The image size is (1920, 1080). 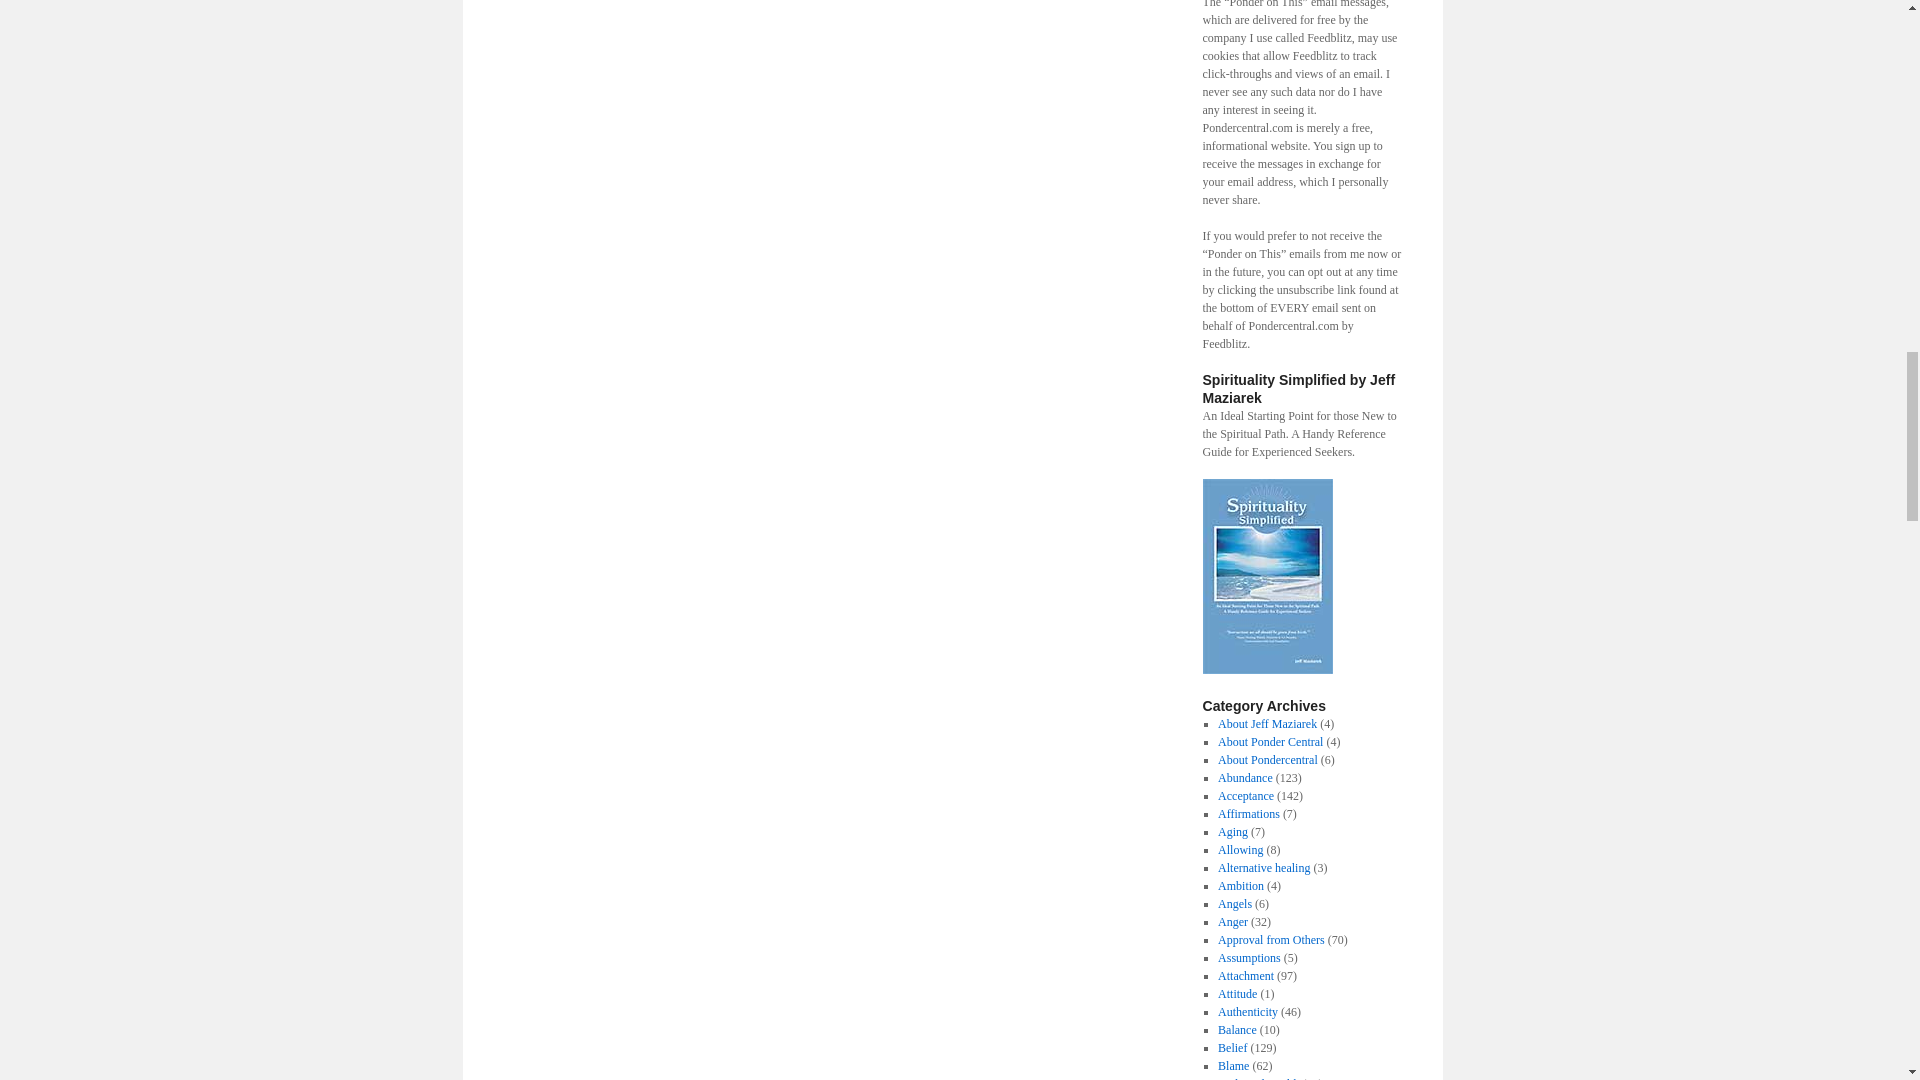 What do you see at coordinates (1240, 850) in the screenshot?
I see `Allowing` at bounding box center [1240, 850].